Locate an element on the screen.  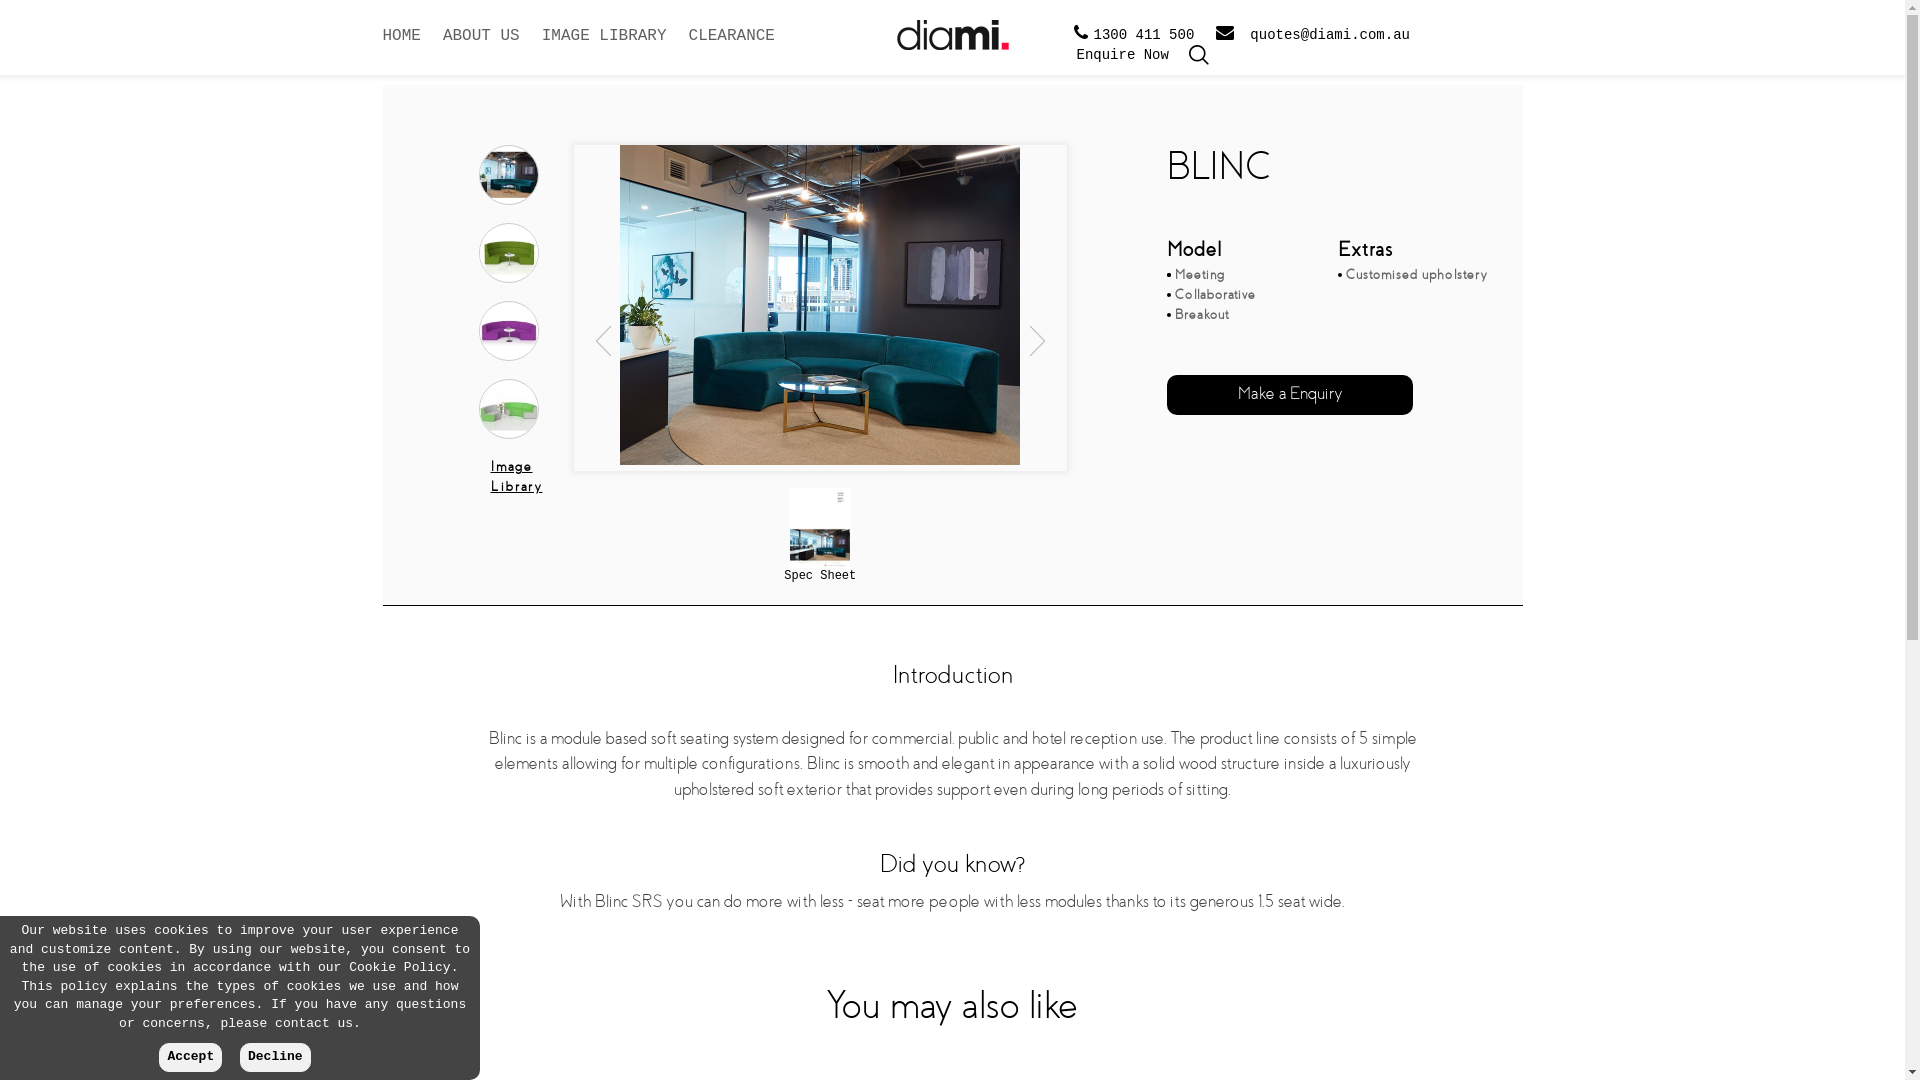
  quotes@diami.com.au is located at coordinates (1313, 35).